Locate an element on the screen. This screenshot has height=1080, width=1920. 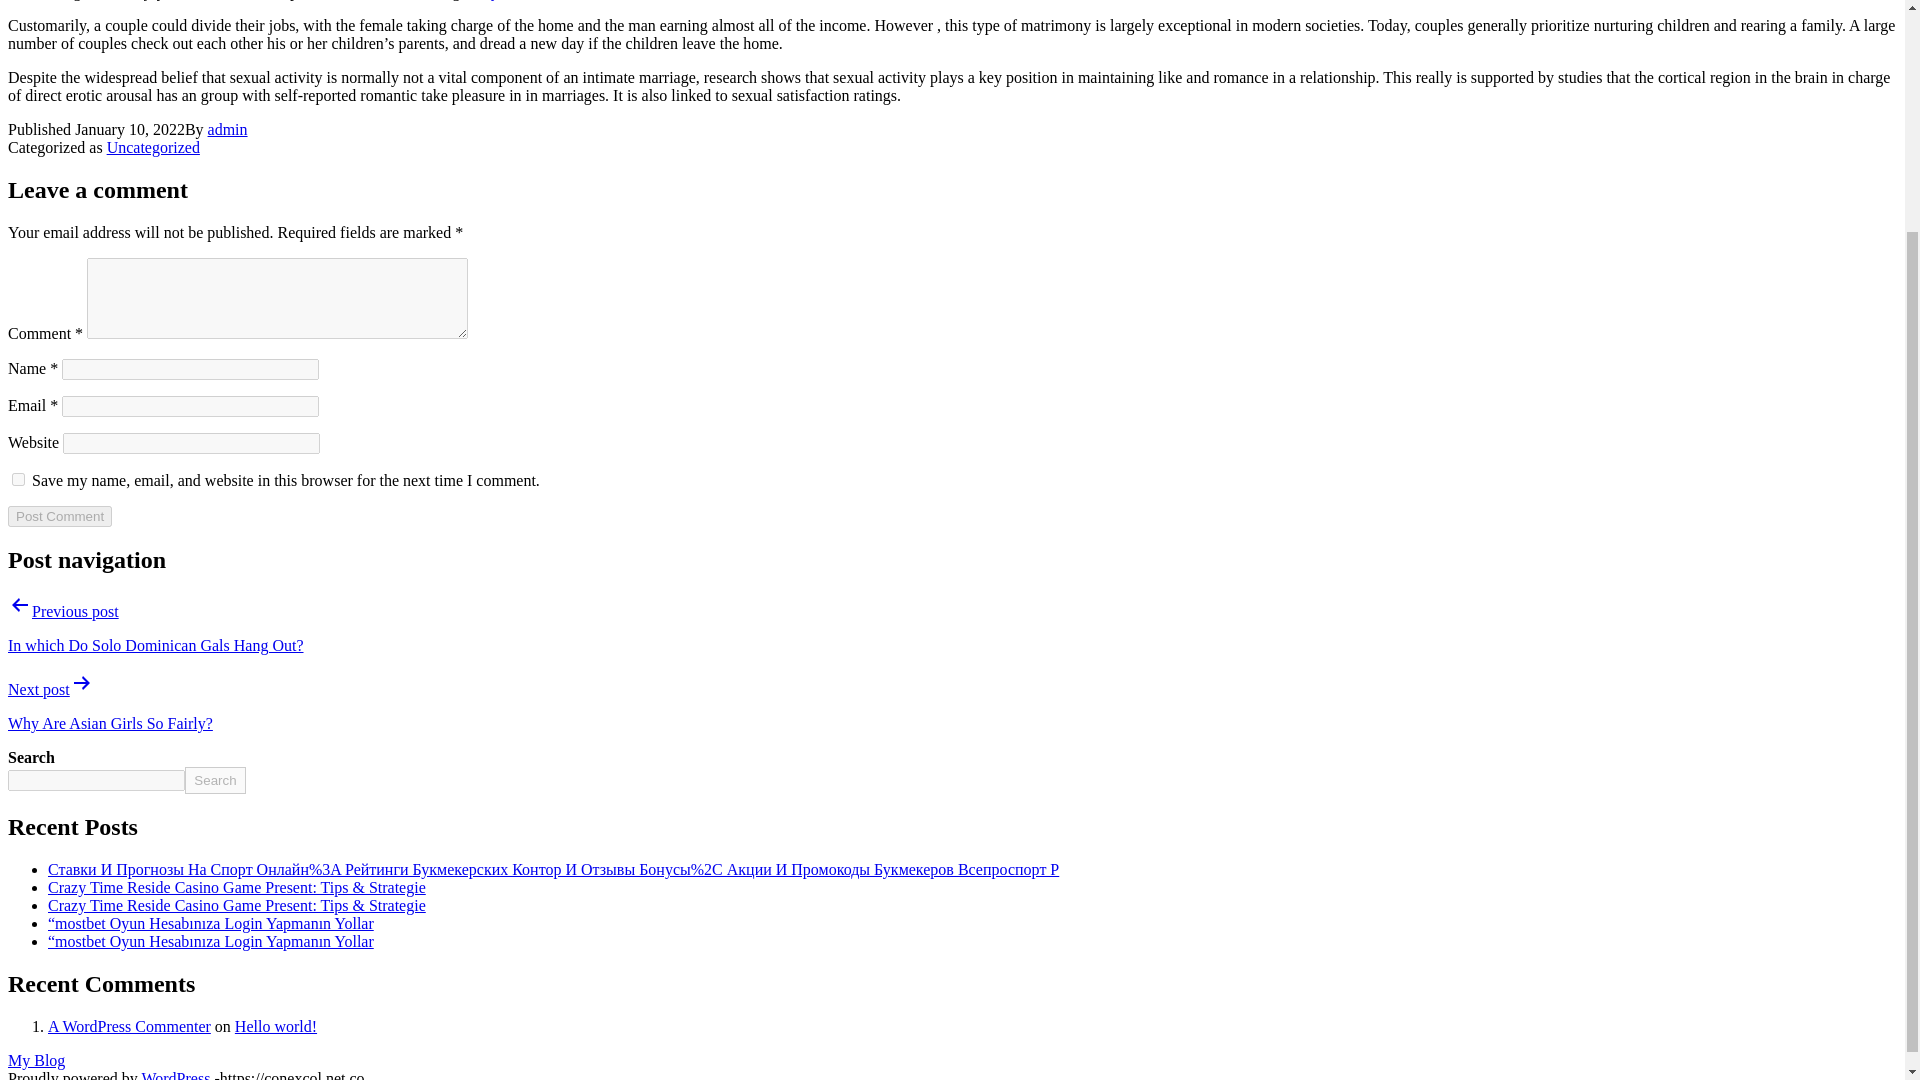
A WordPress Commenter is located at coordinates (130, 1026).